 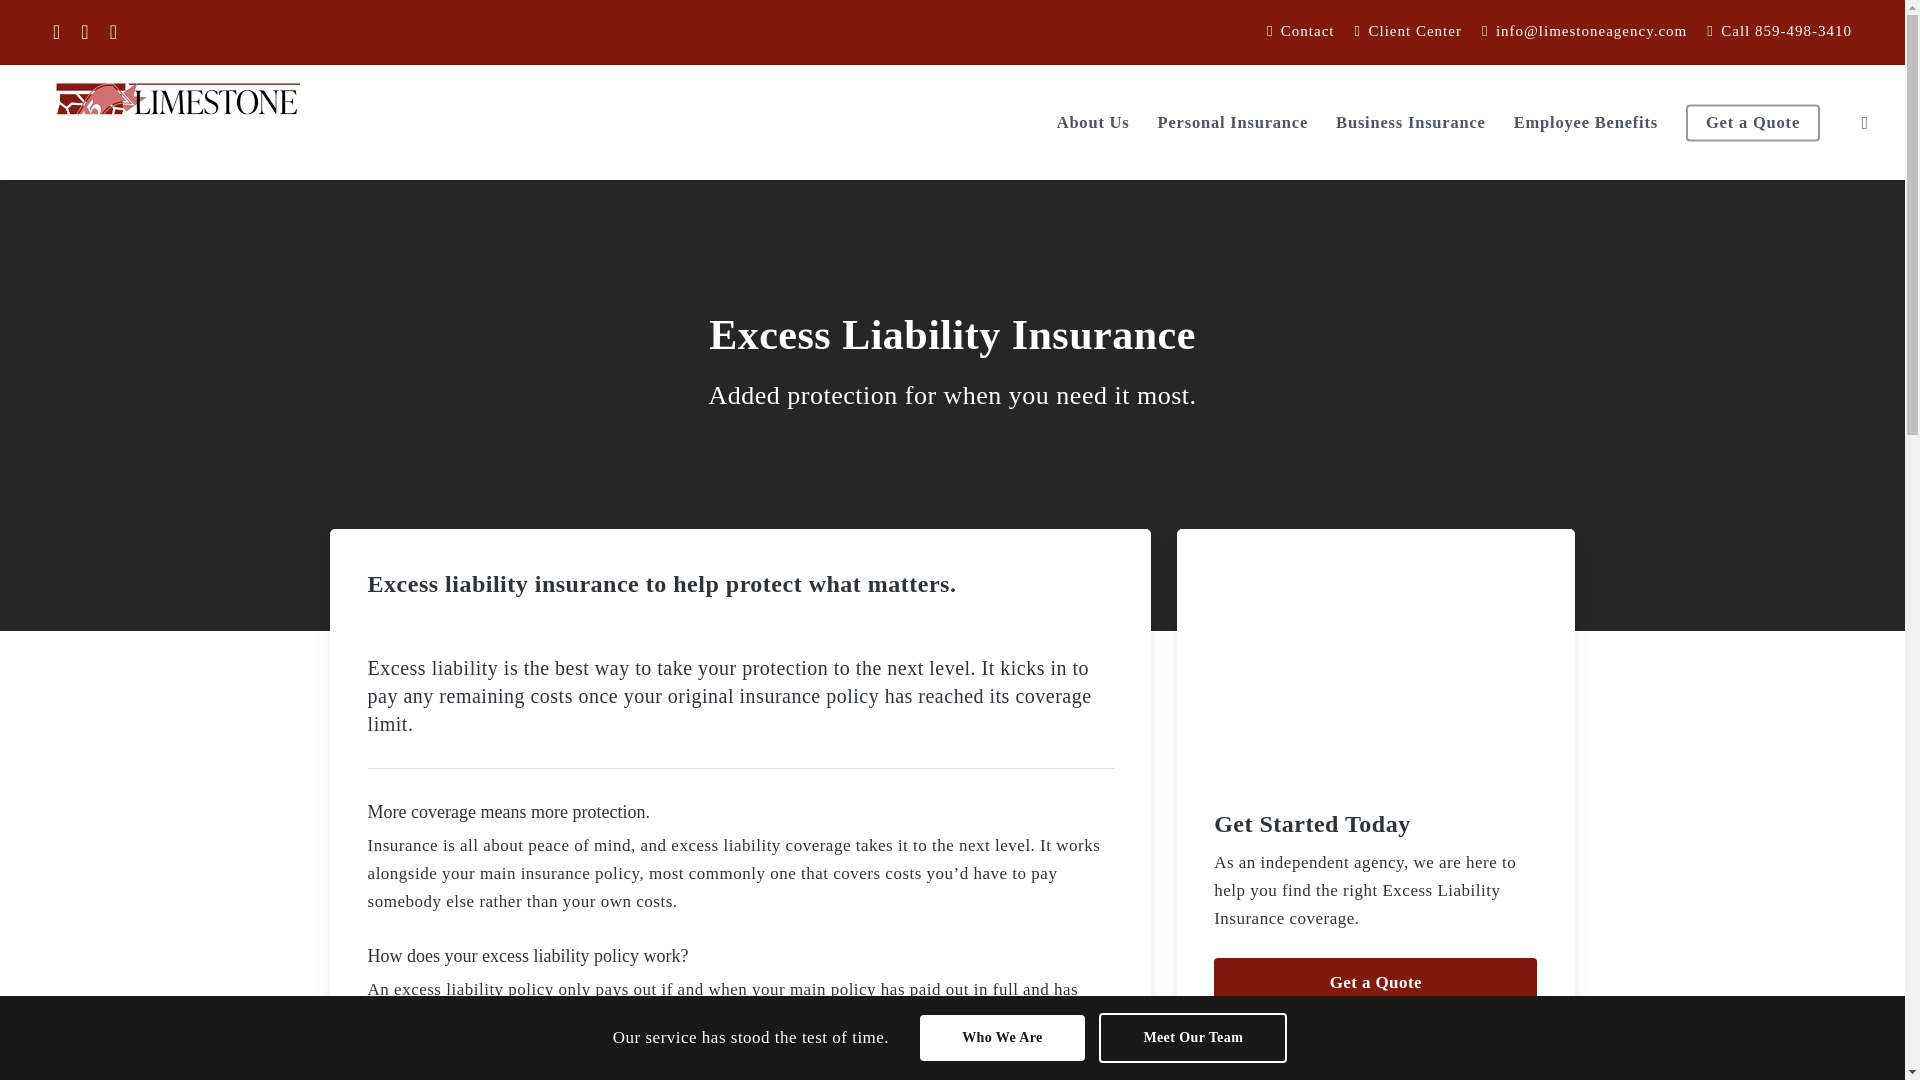 I want to click on Business Insurance, so click(x=1411, y=122).